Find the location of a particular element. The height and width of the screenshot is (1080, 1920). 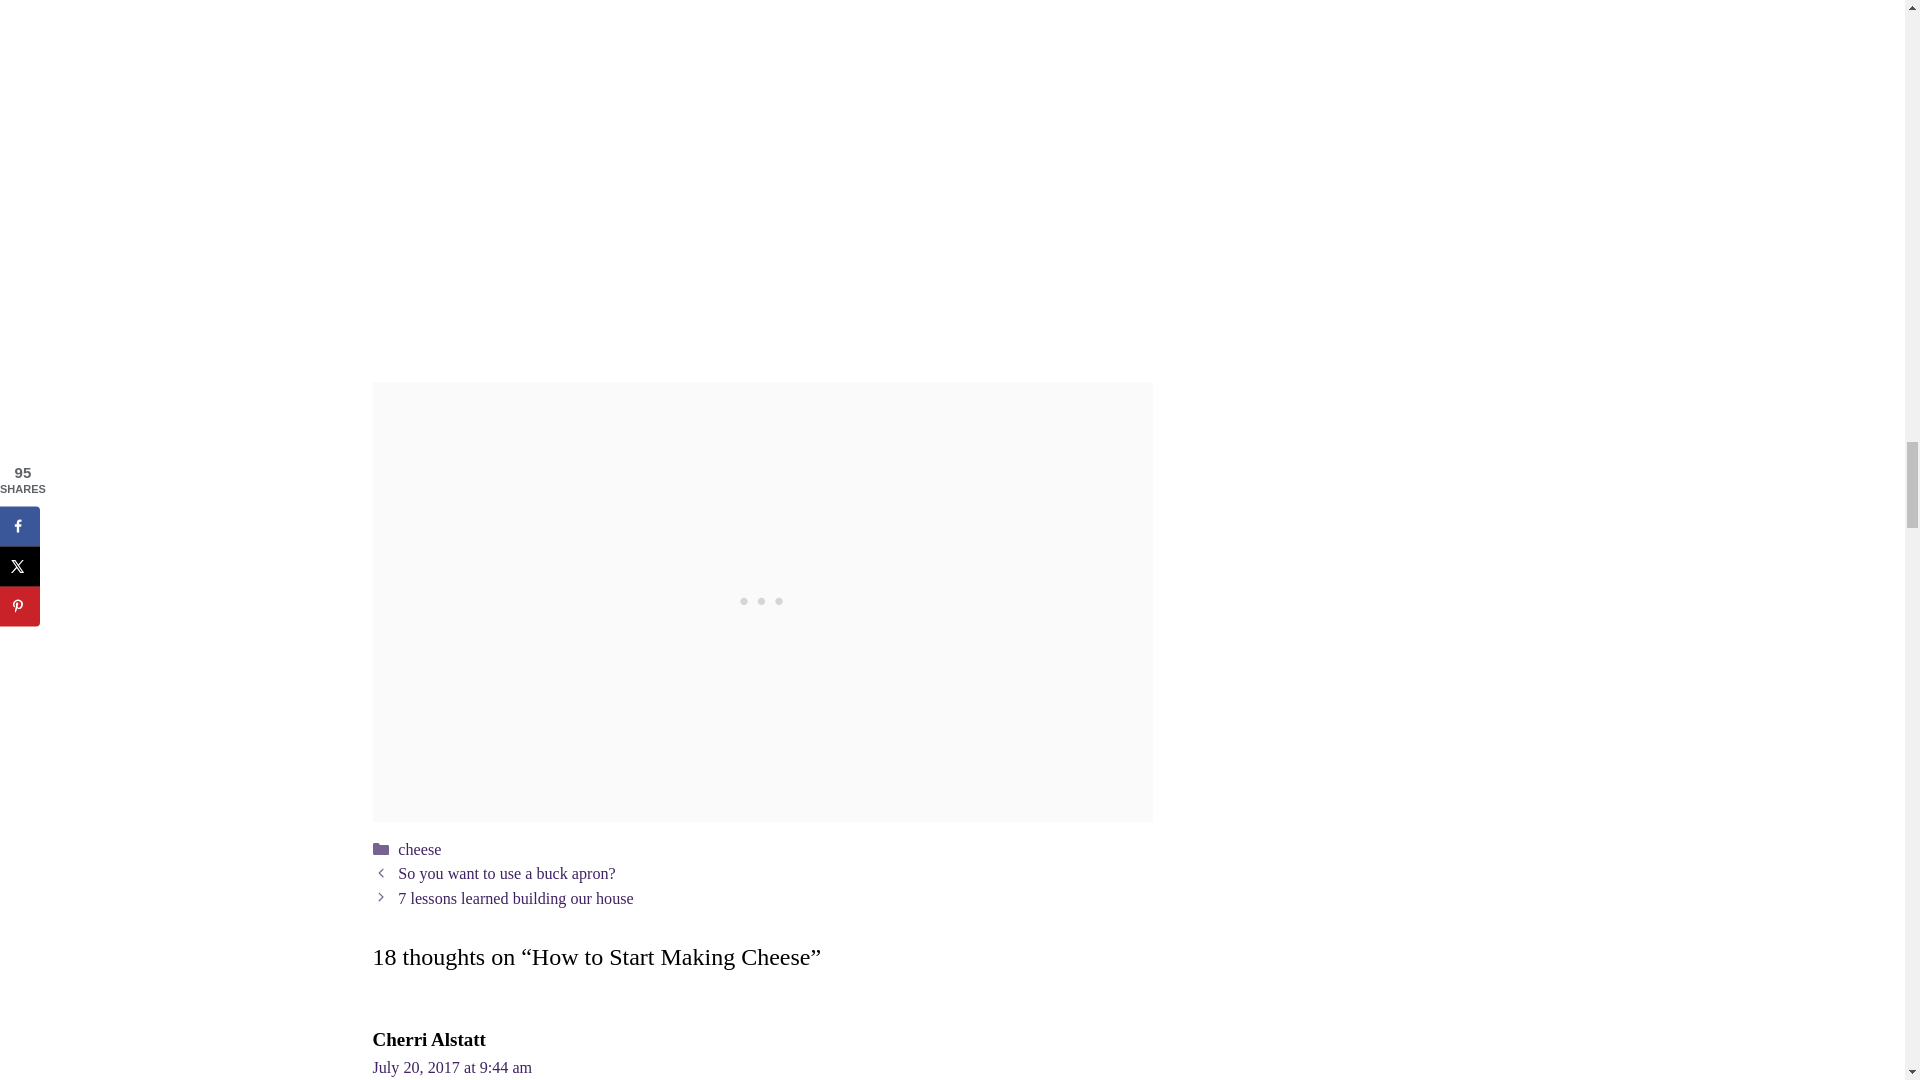

July 20, 2017 at 9:44 am is located at coordinates (452, 1067).